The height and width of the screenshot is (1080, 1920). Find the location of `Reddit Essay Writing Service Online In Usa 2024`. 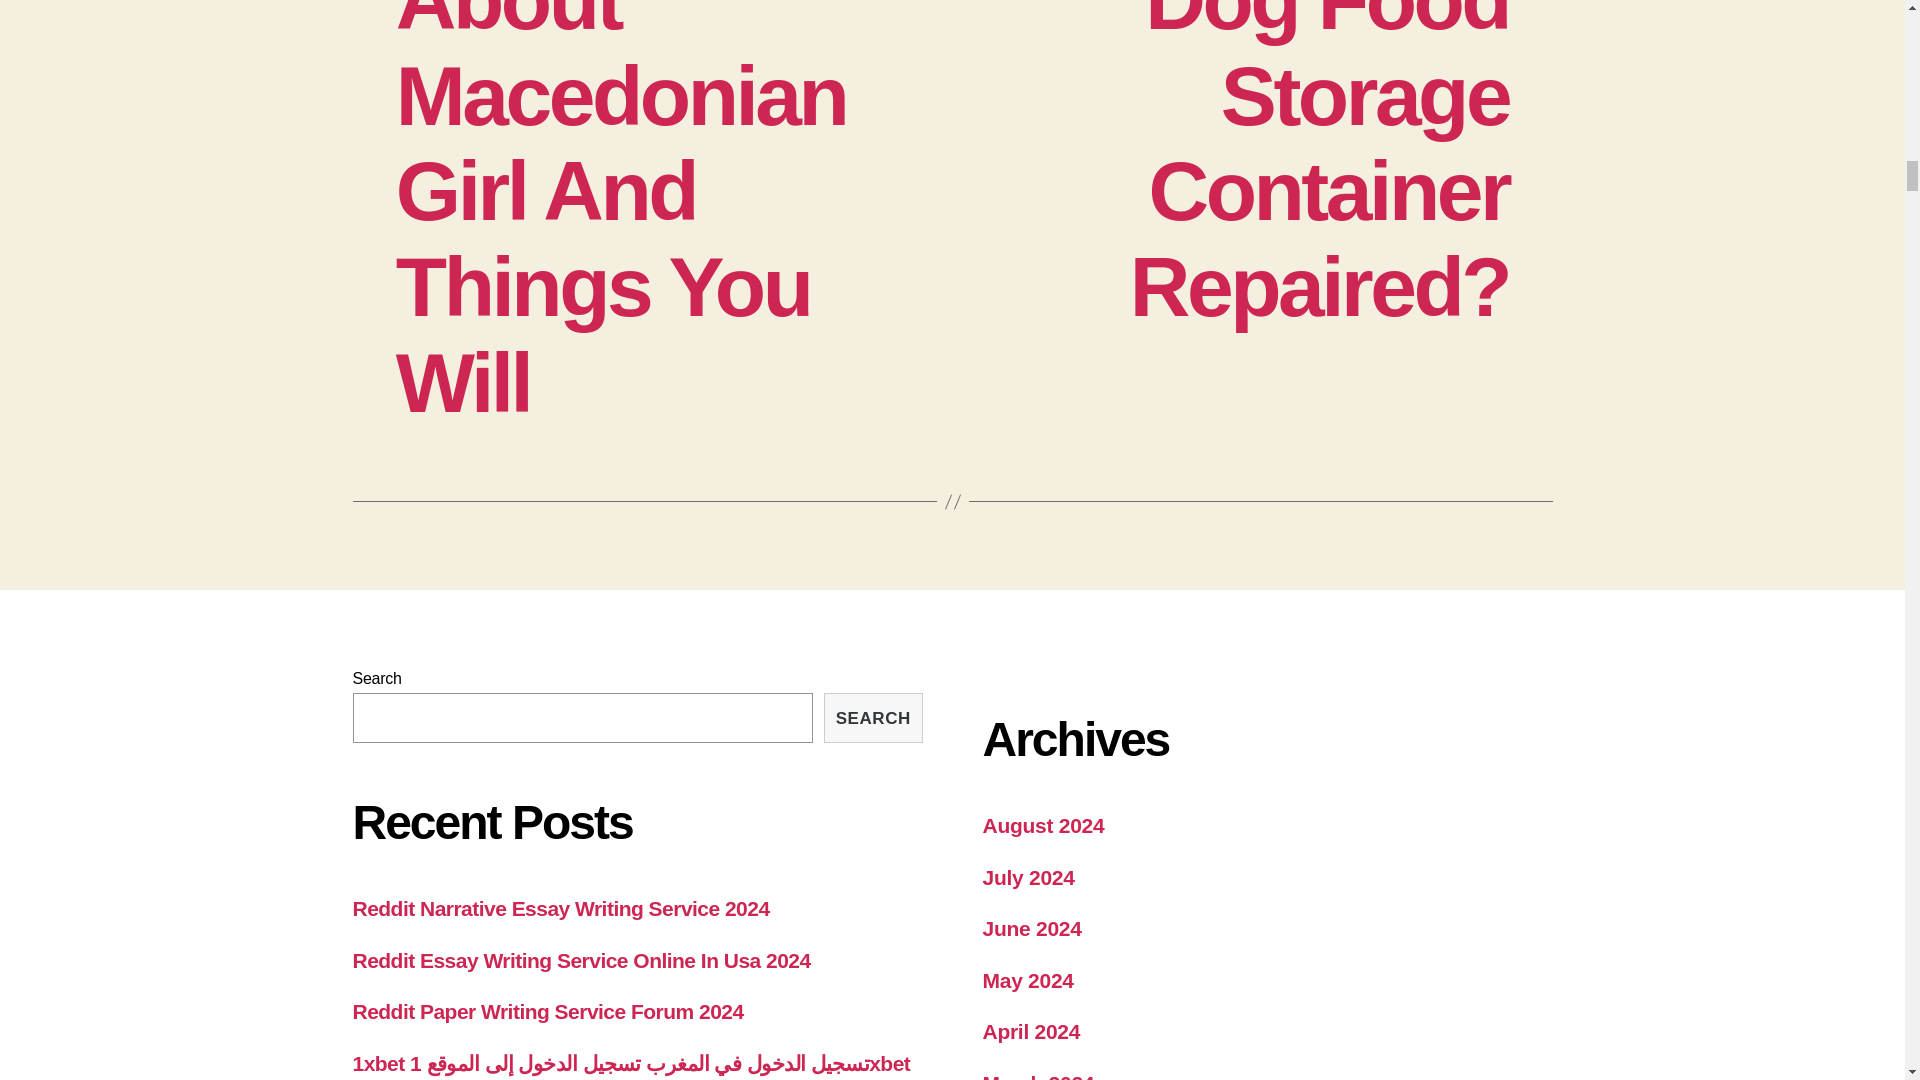

Reddit Essay Writing Service Online In Usa 2024 is located at coordinates (580, 960).